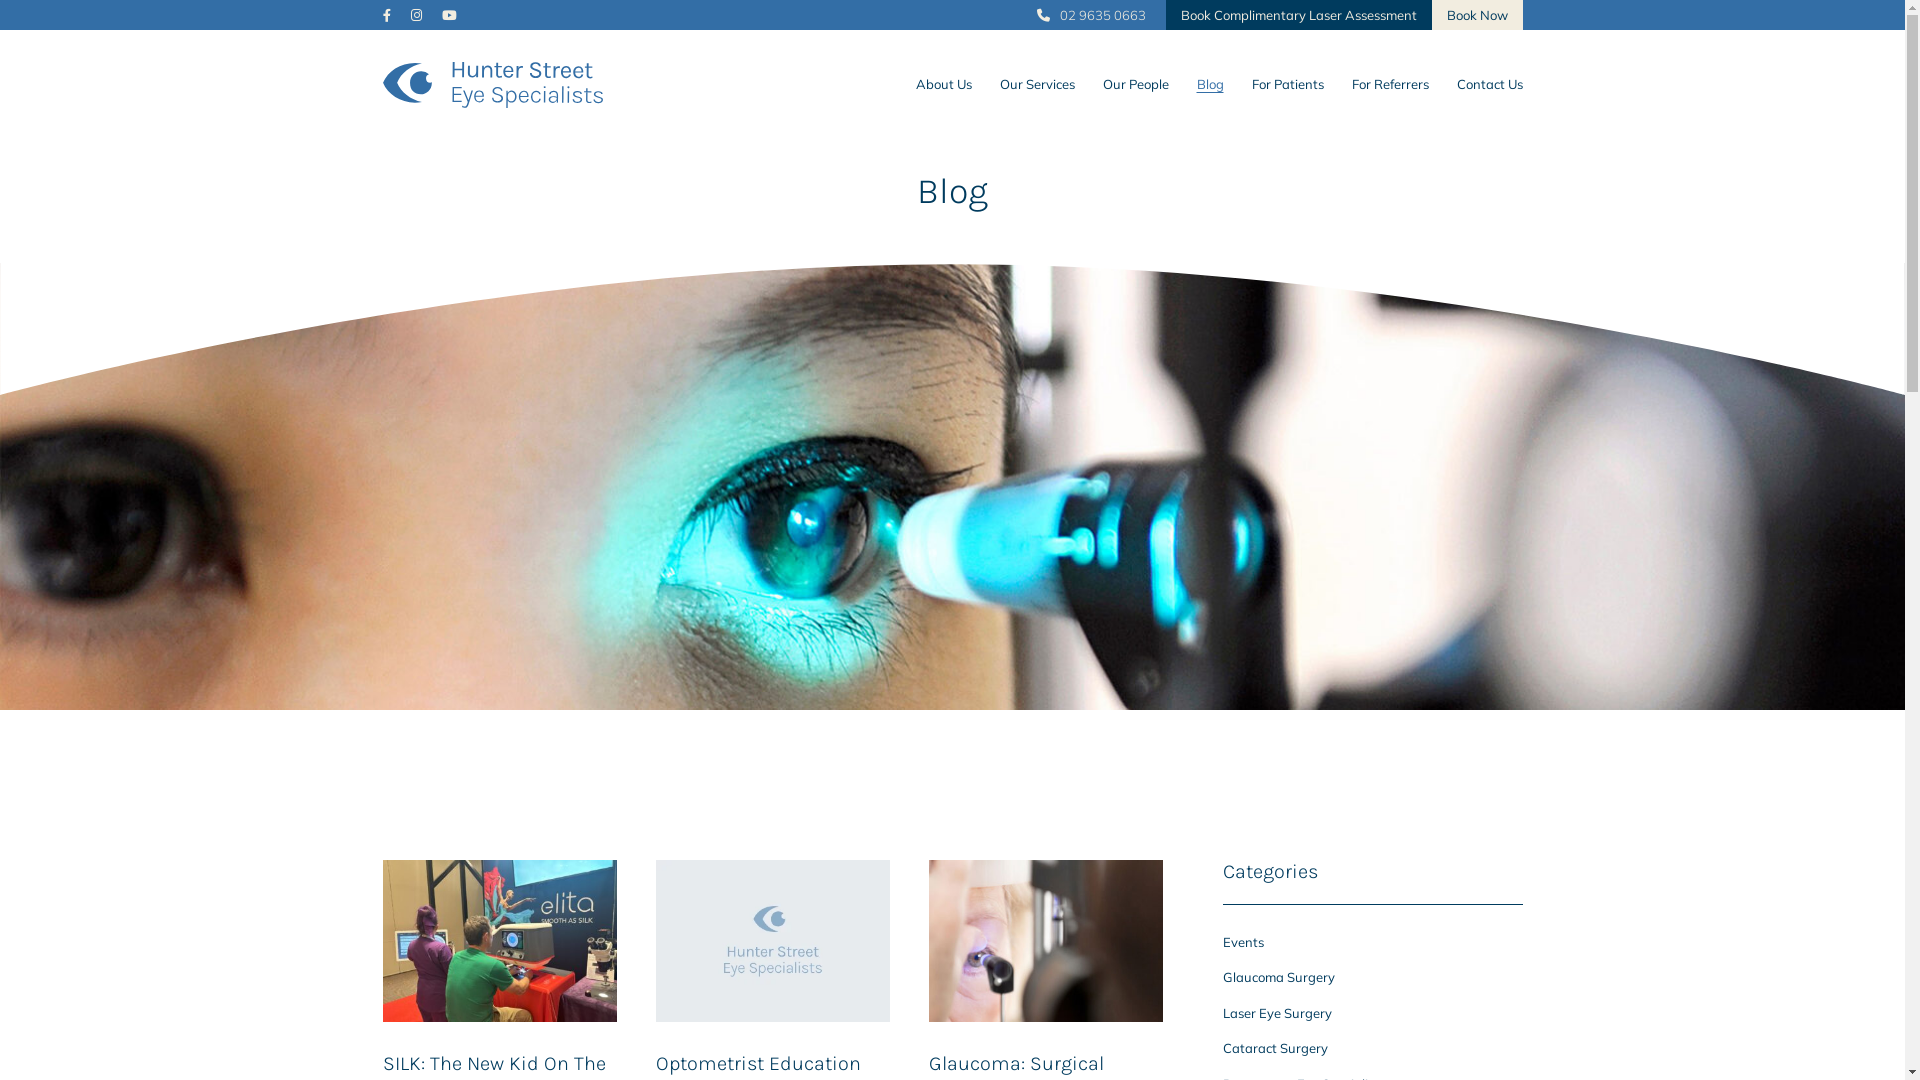  I want to click on Events, so click(1242, 942).